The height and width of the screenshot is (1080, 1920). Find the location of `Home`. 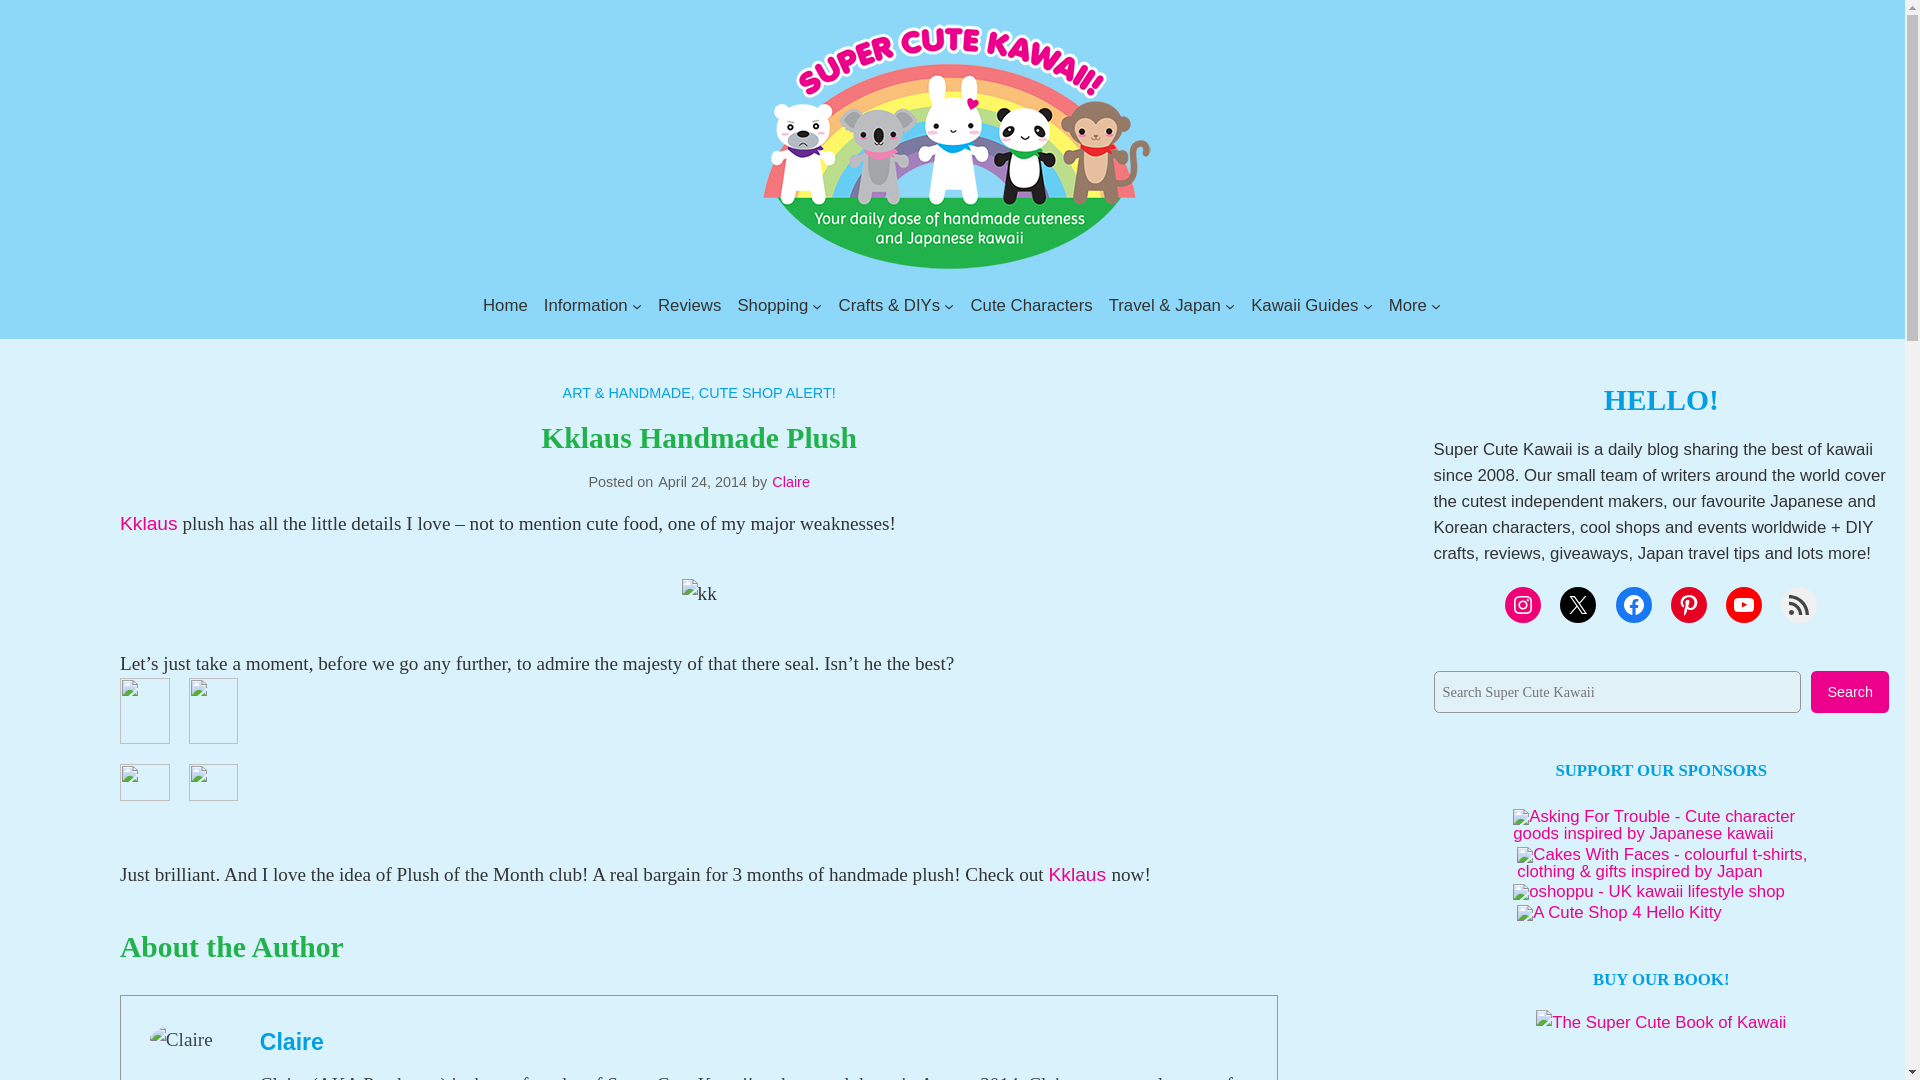

Home is located at coordinates (506, 305).